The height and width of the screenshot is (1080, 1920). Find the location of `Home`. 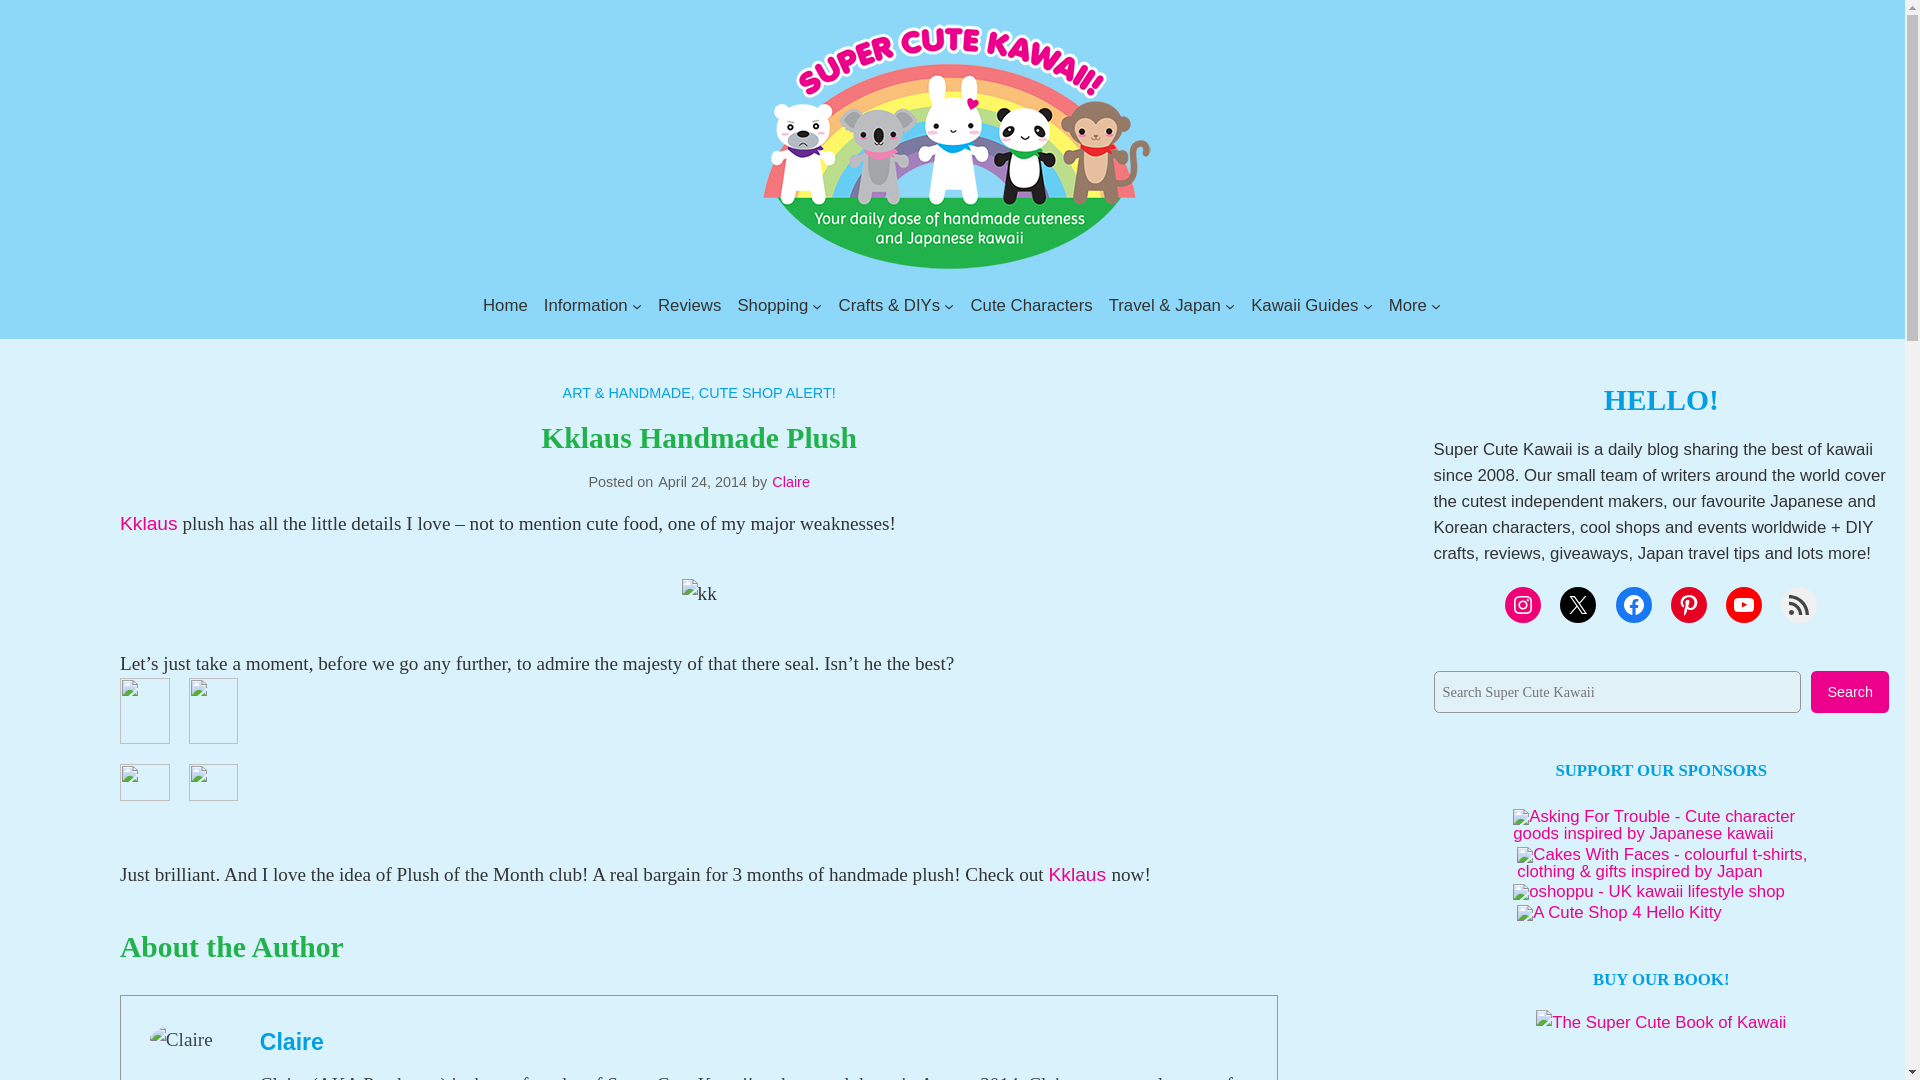

Home is located at coordinates (506, 305).